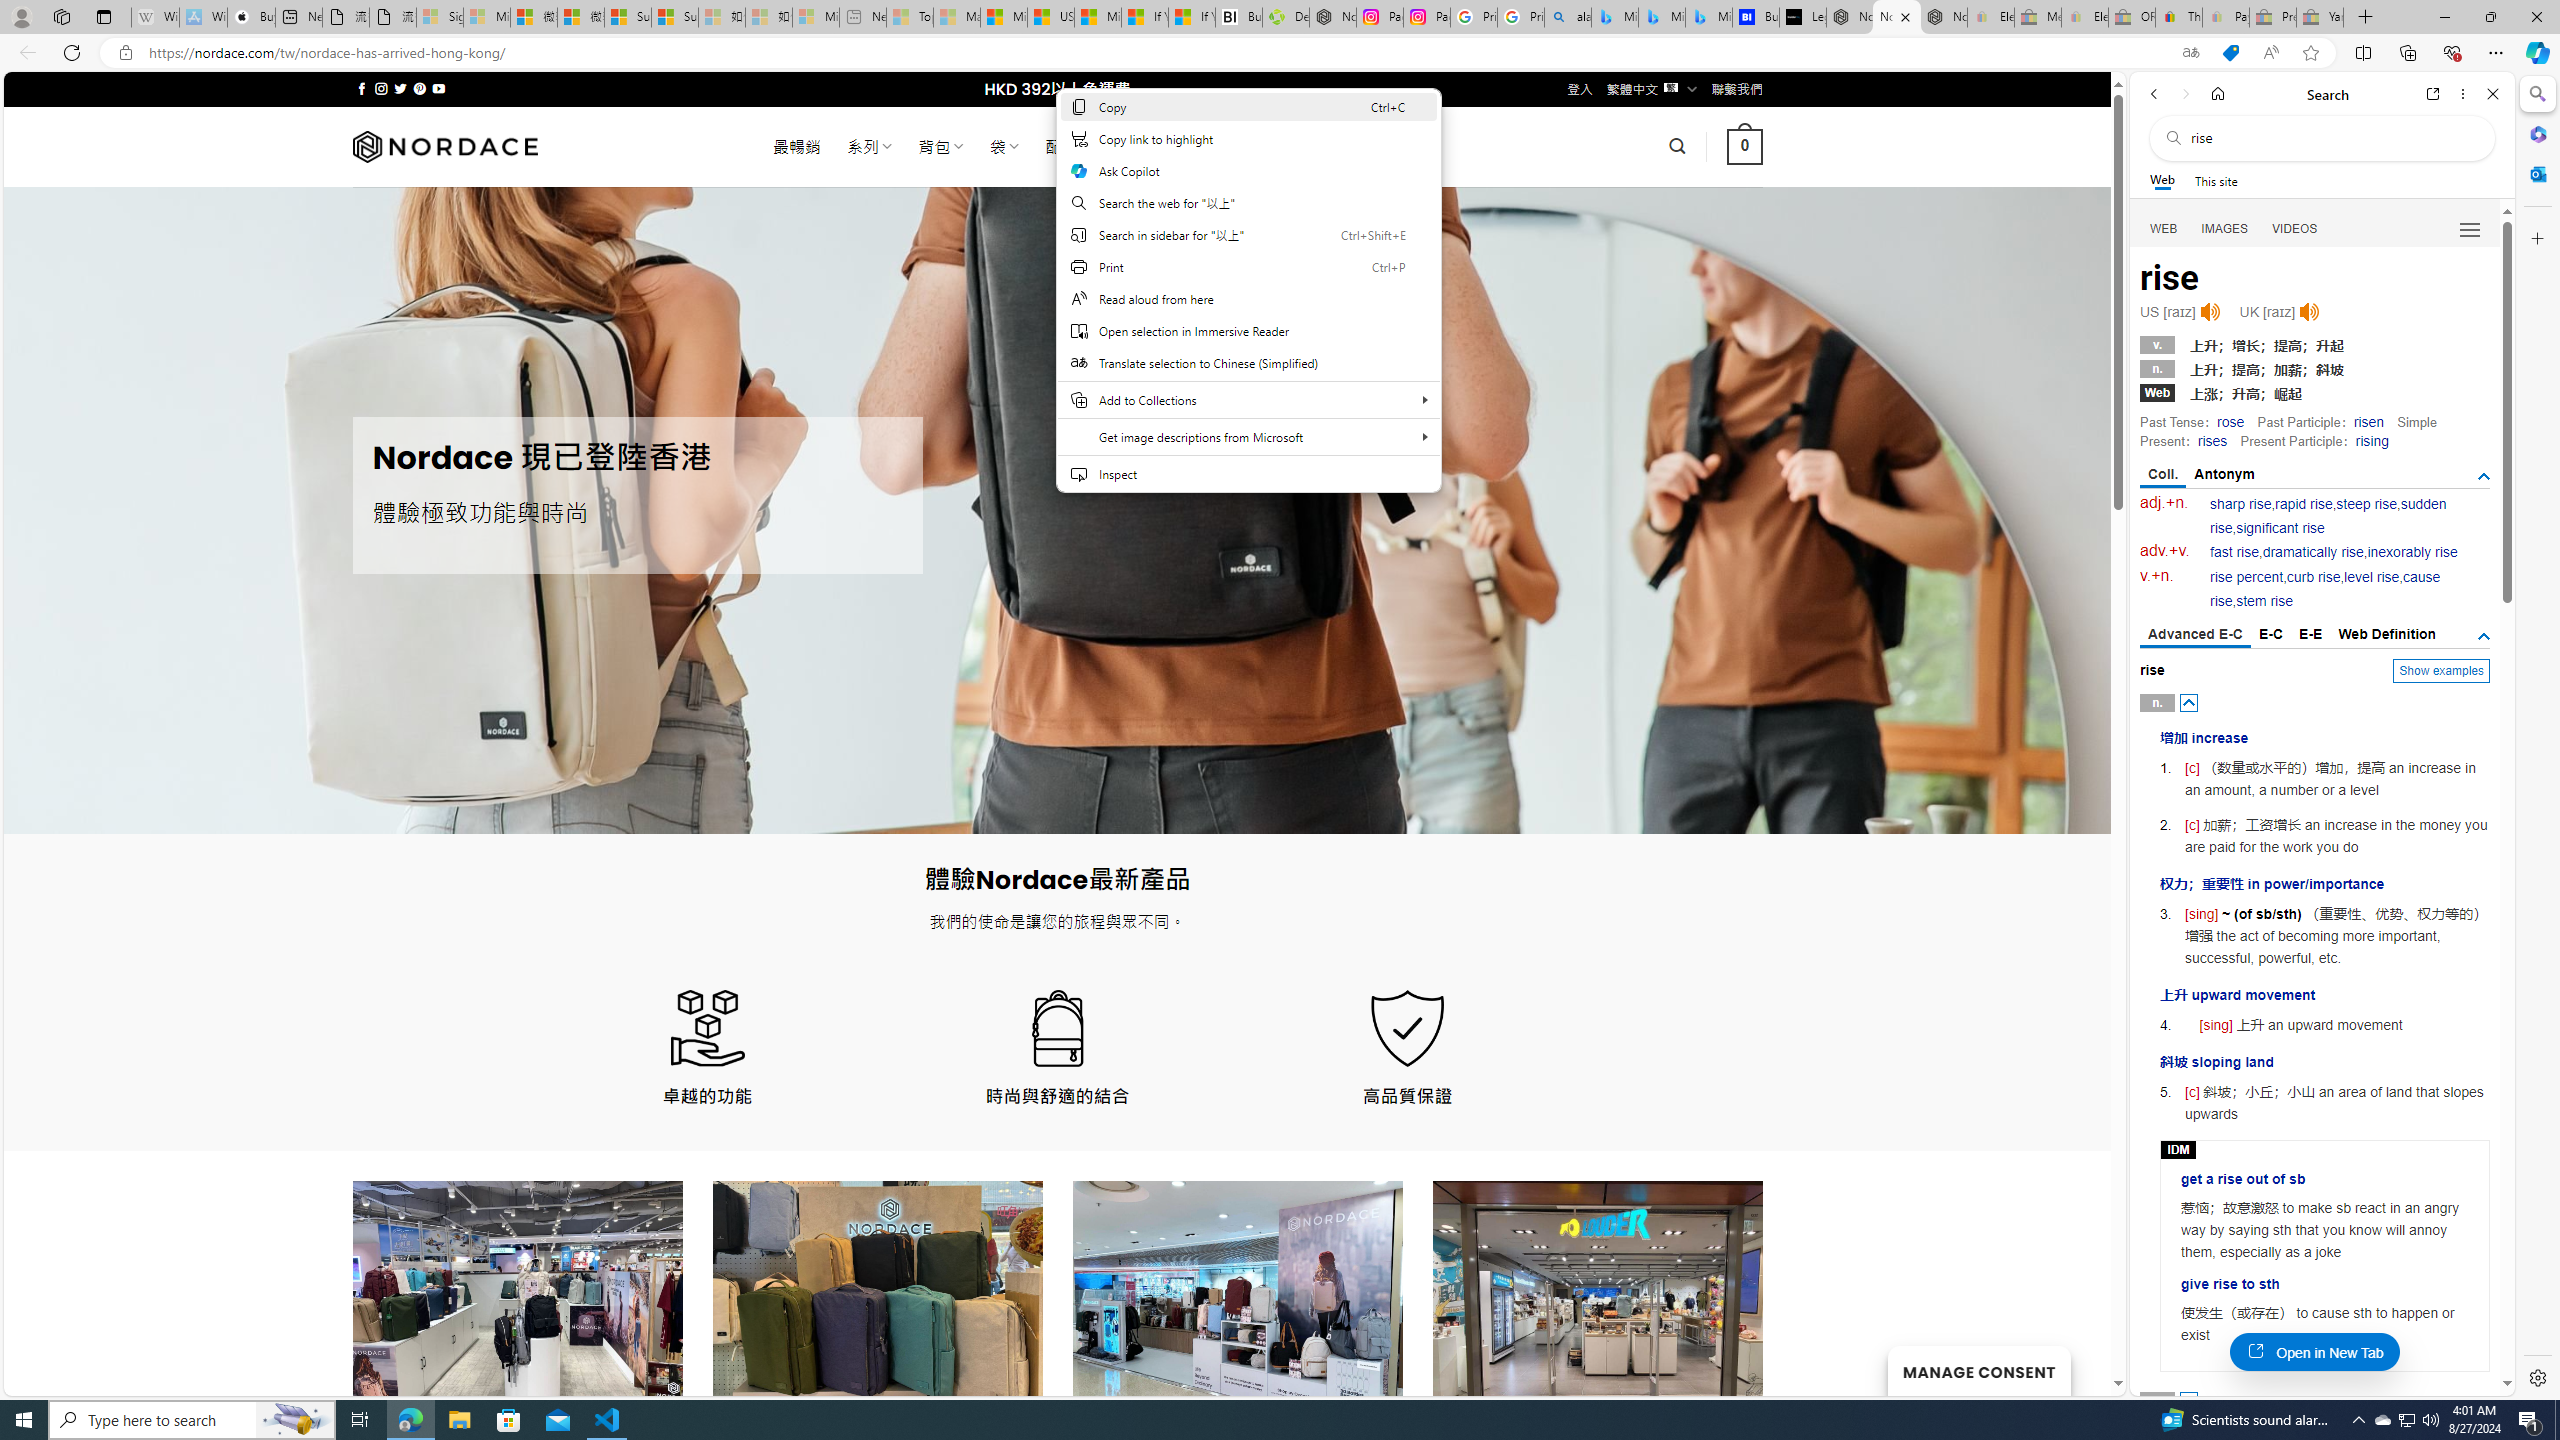 The height and width of the screenshot is (1440, 2560). What do you see at coordinates (2484, 636) in the screenshot?
I see `AutomationID: tgdef` at bounding box center [2484, 636].